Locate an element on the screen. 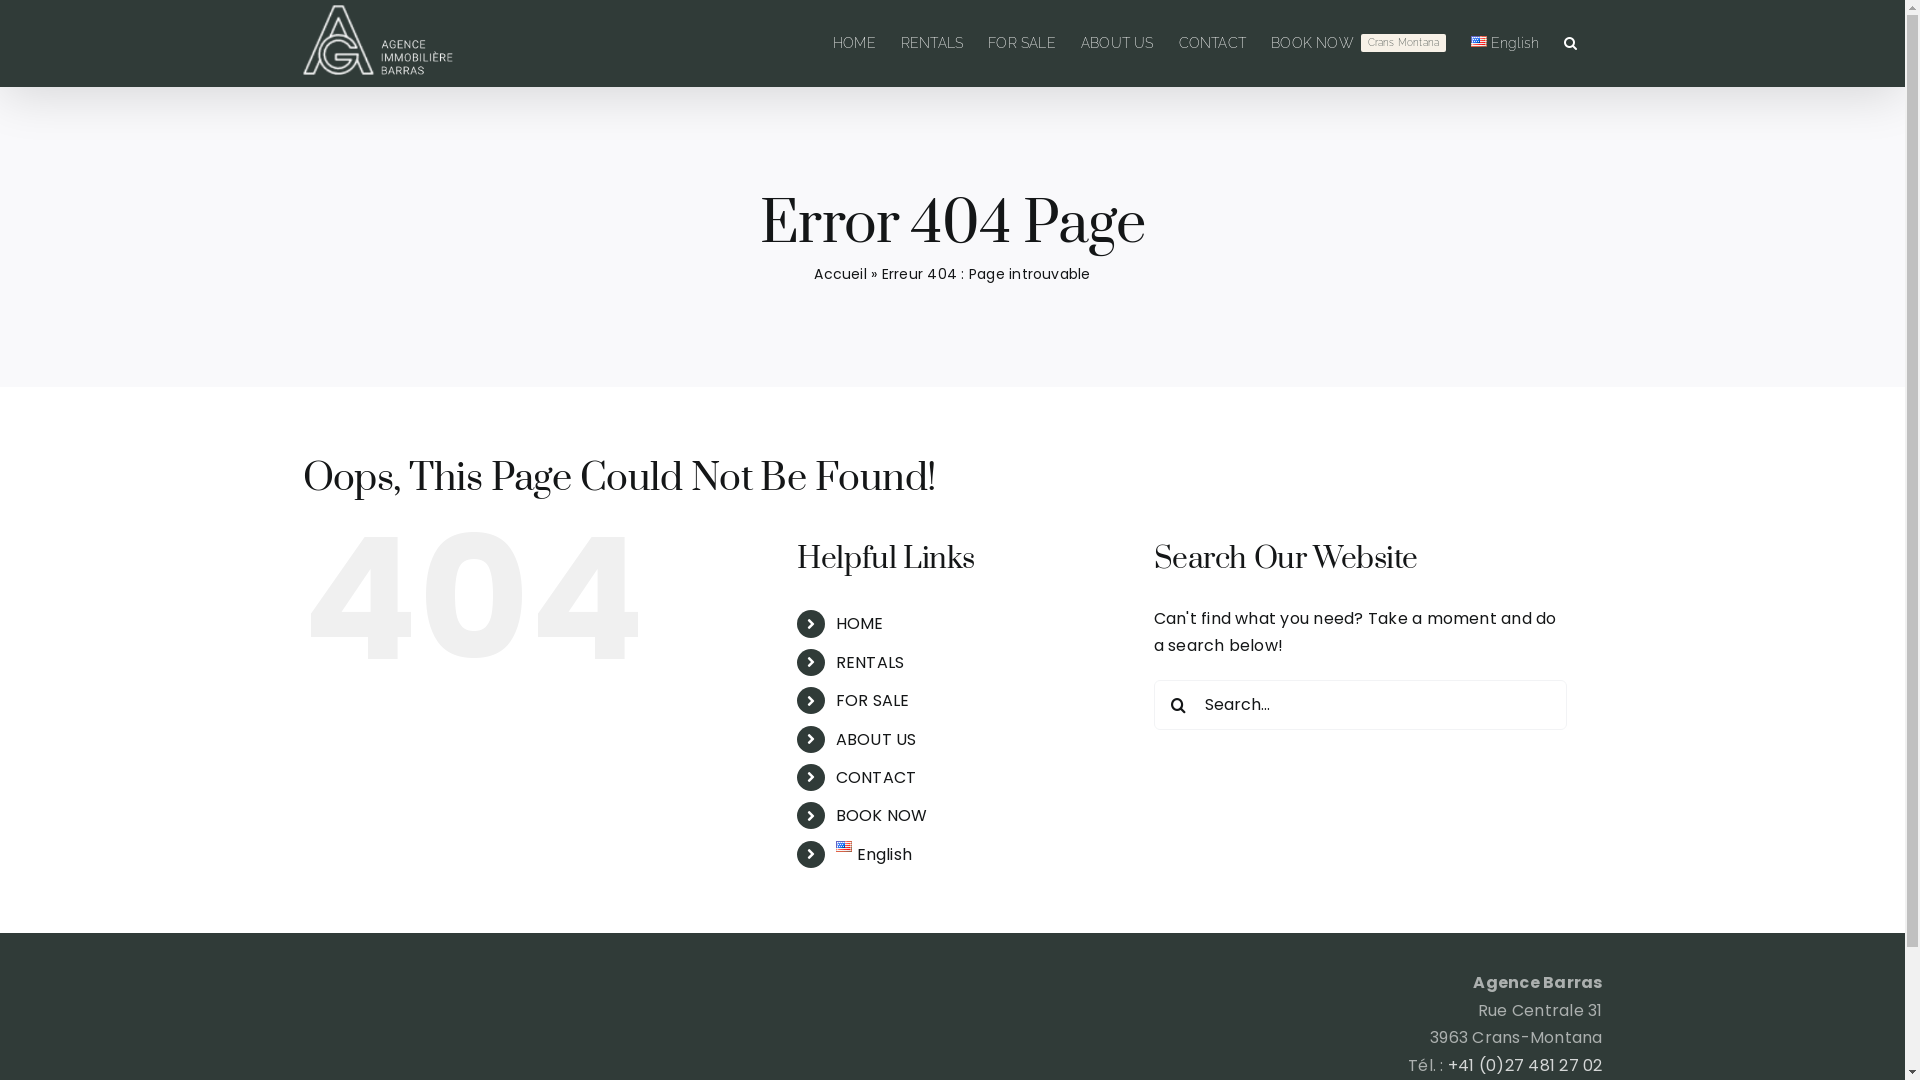 The width and height of the screenshot is (1920, 1080). CONTACT is located at coordinates (1212, 43).